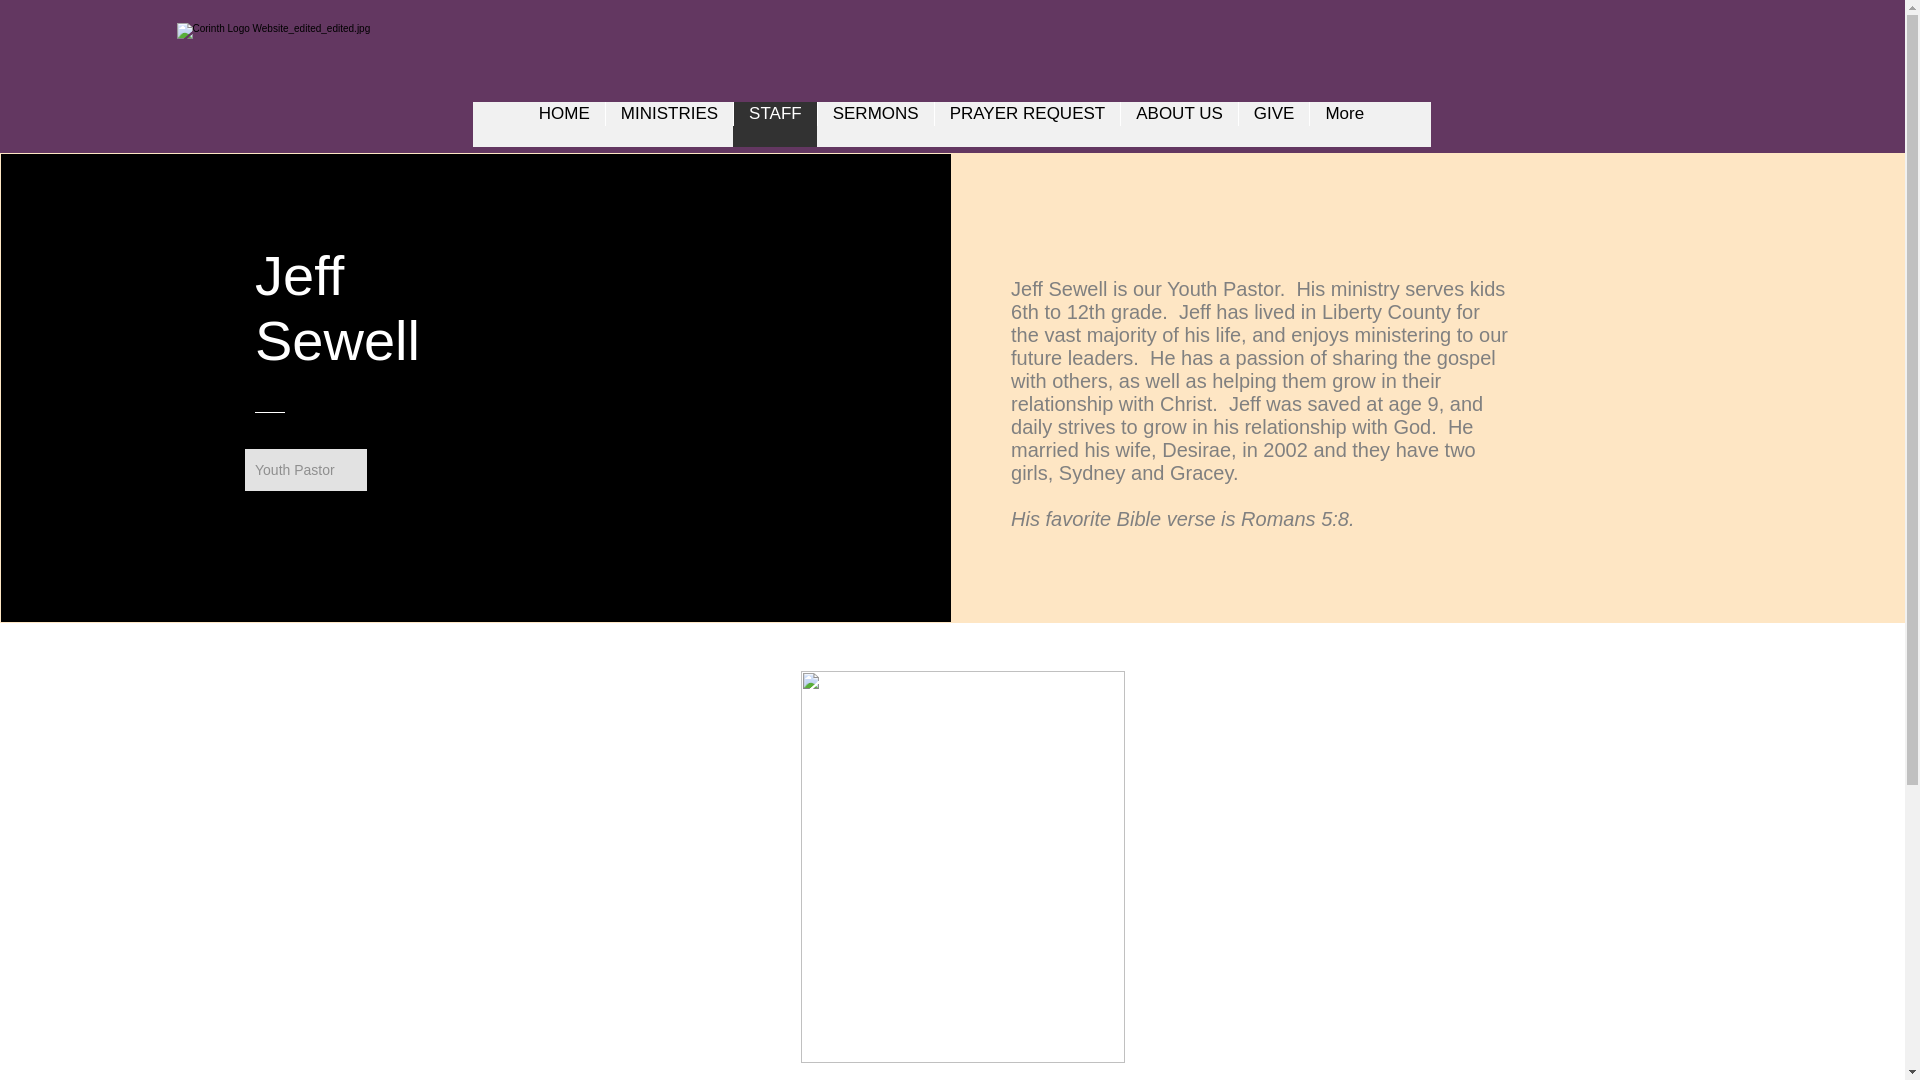  Describe the element at coordinates (668, 124) in the screenshot. I see `MINISTRIES` at that location.